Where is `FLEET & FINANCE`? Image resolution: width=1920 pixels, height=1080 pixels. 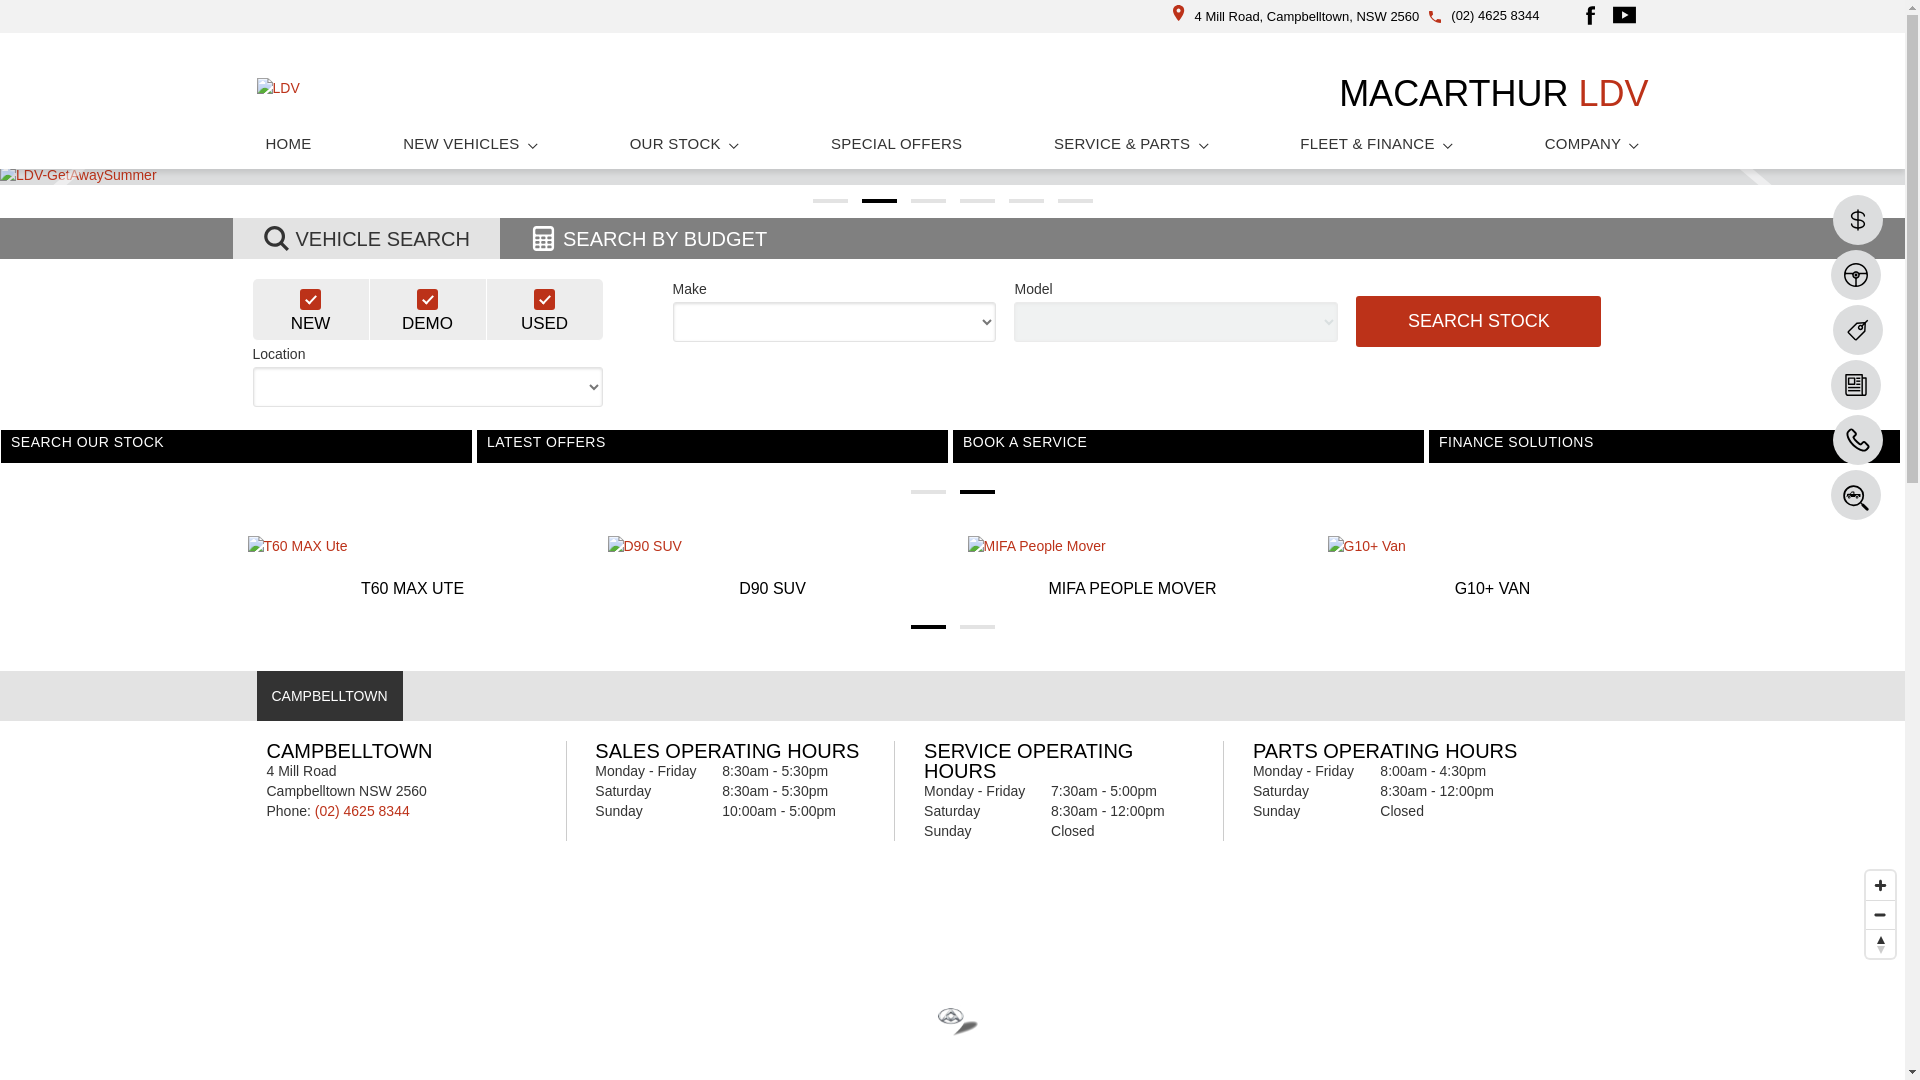
FLEET & FINANCE is located at coordinates (1376, 144).